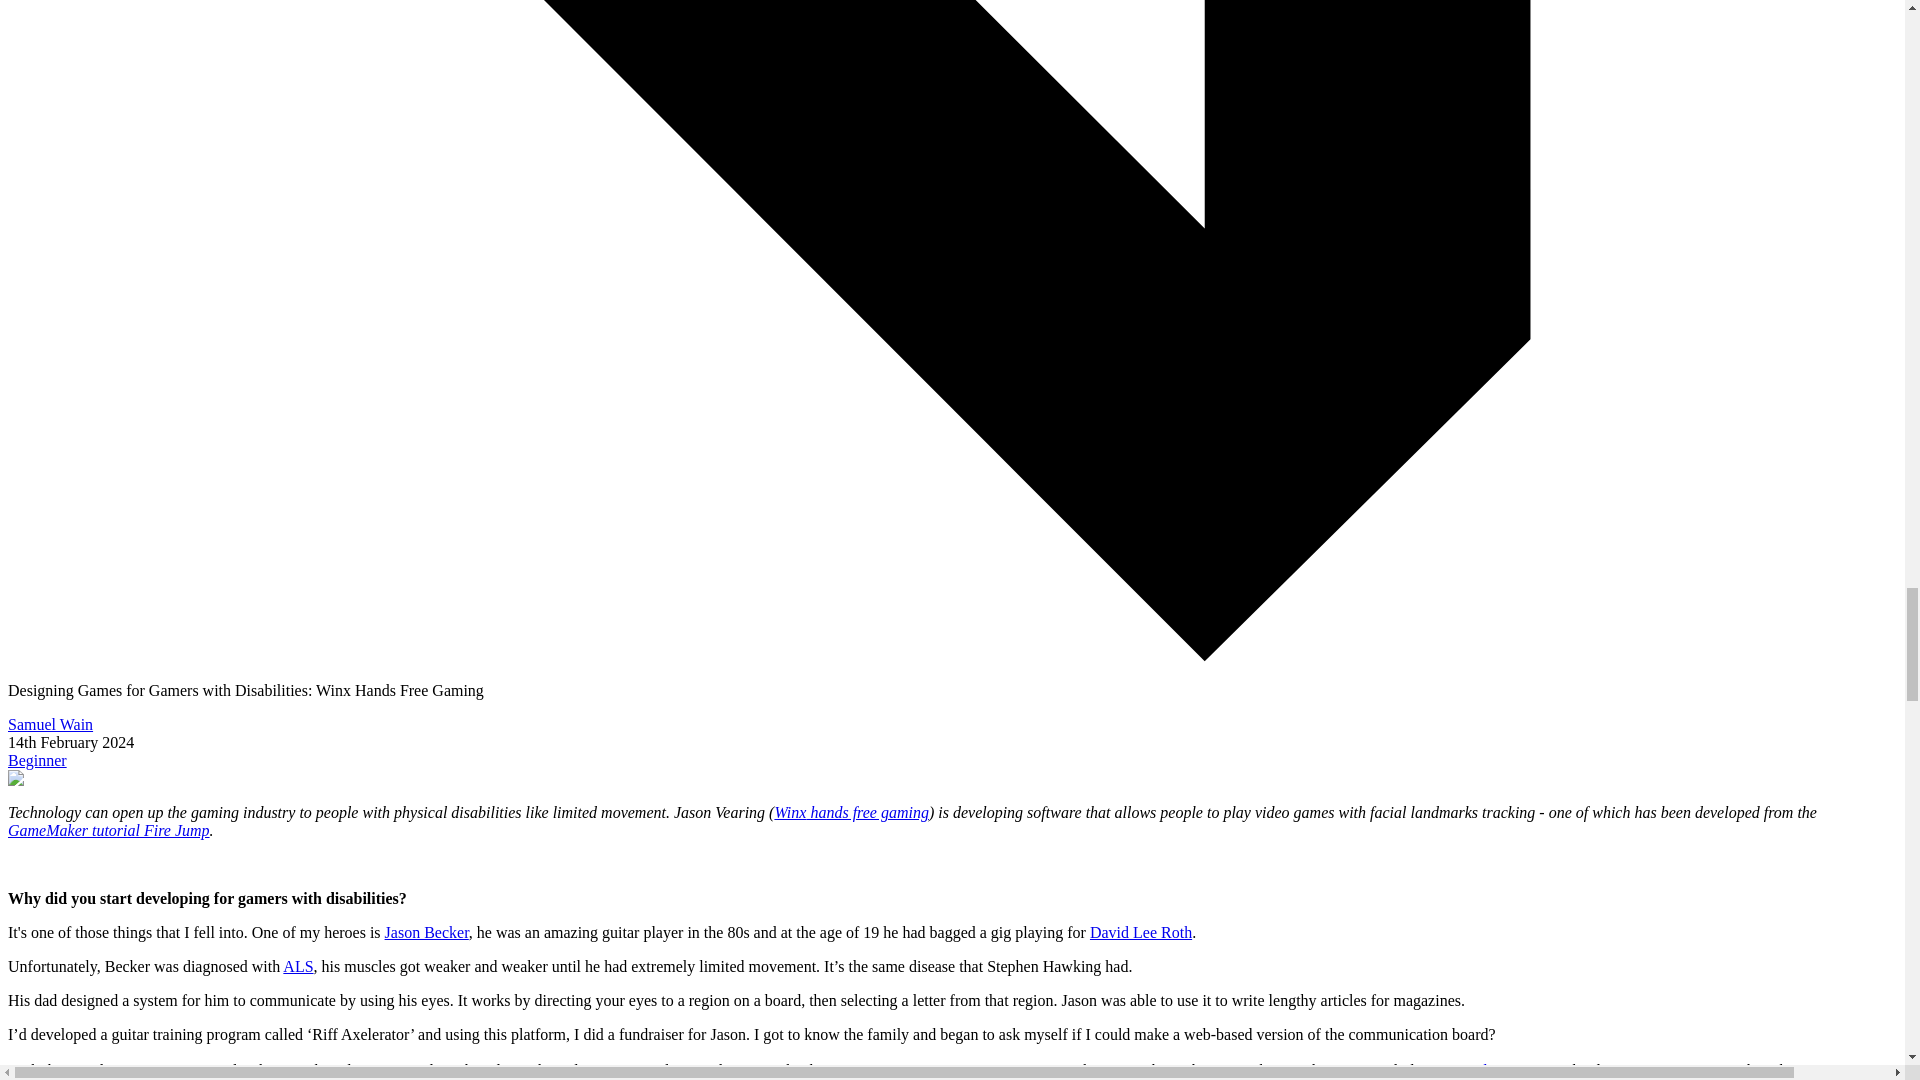 The width and height of the screenshot is (1920, 1080). Describe the element at coordinates (1141, 932) in the screenshot. I see `David Lee Roth` at that location.